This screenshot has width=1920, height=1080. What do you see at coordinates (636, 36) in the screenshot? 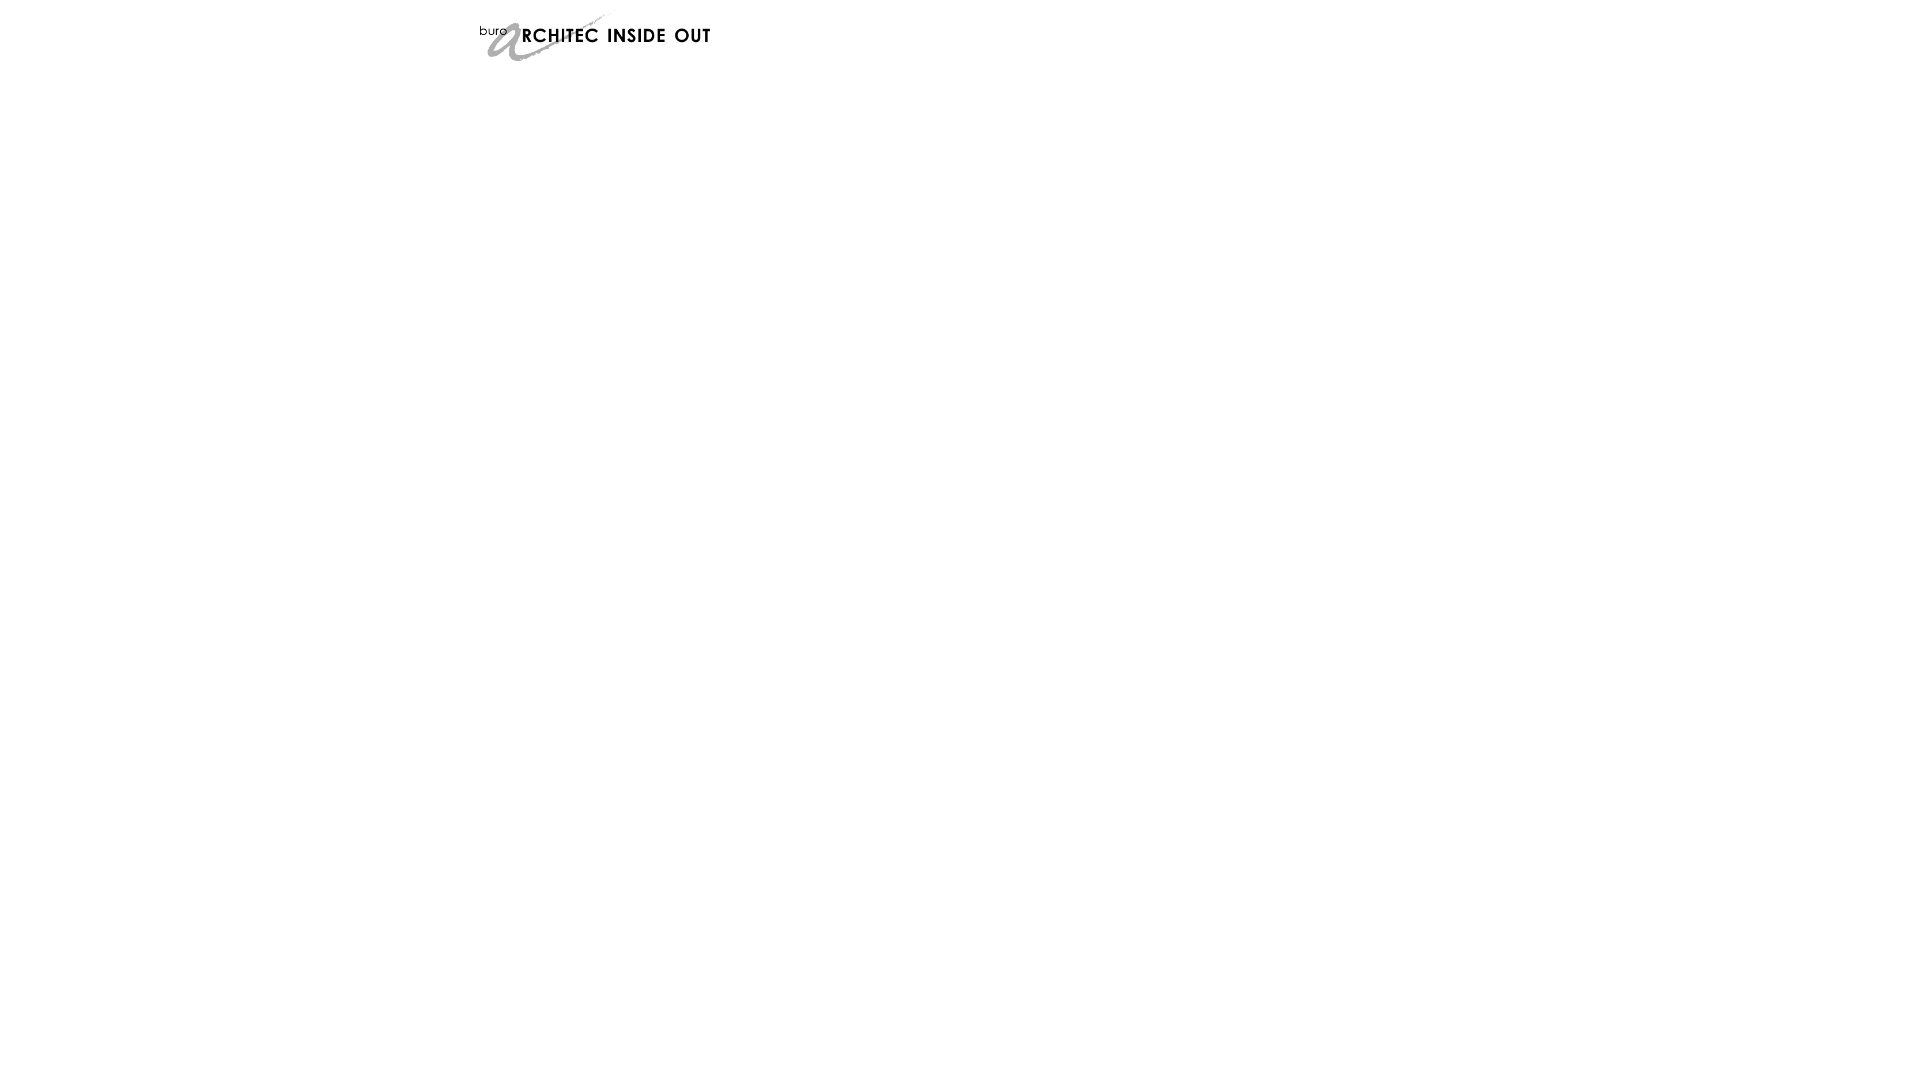
I see `inside` at bounding box center [636, 36].